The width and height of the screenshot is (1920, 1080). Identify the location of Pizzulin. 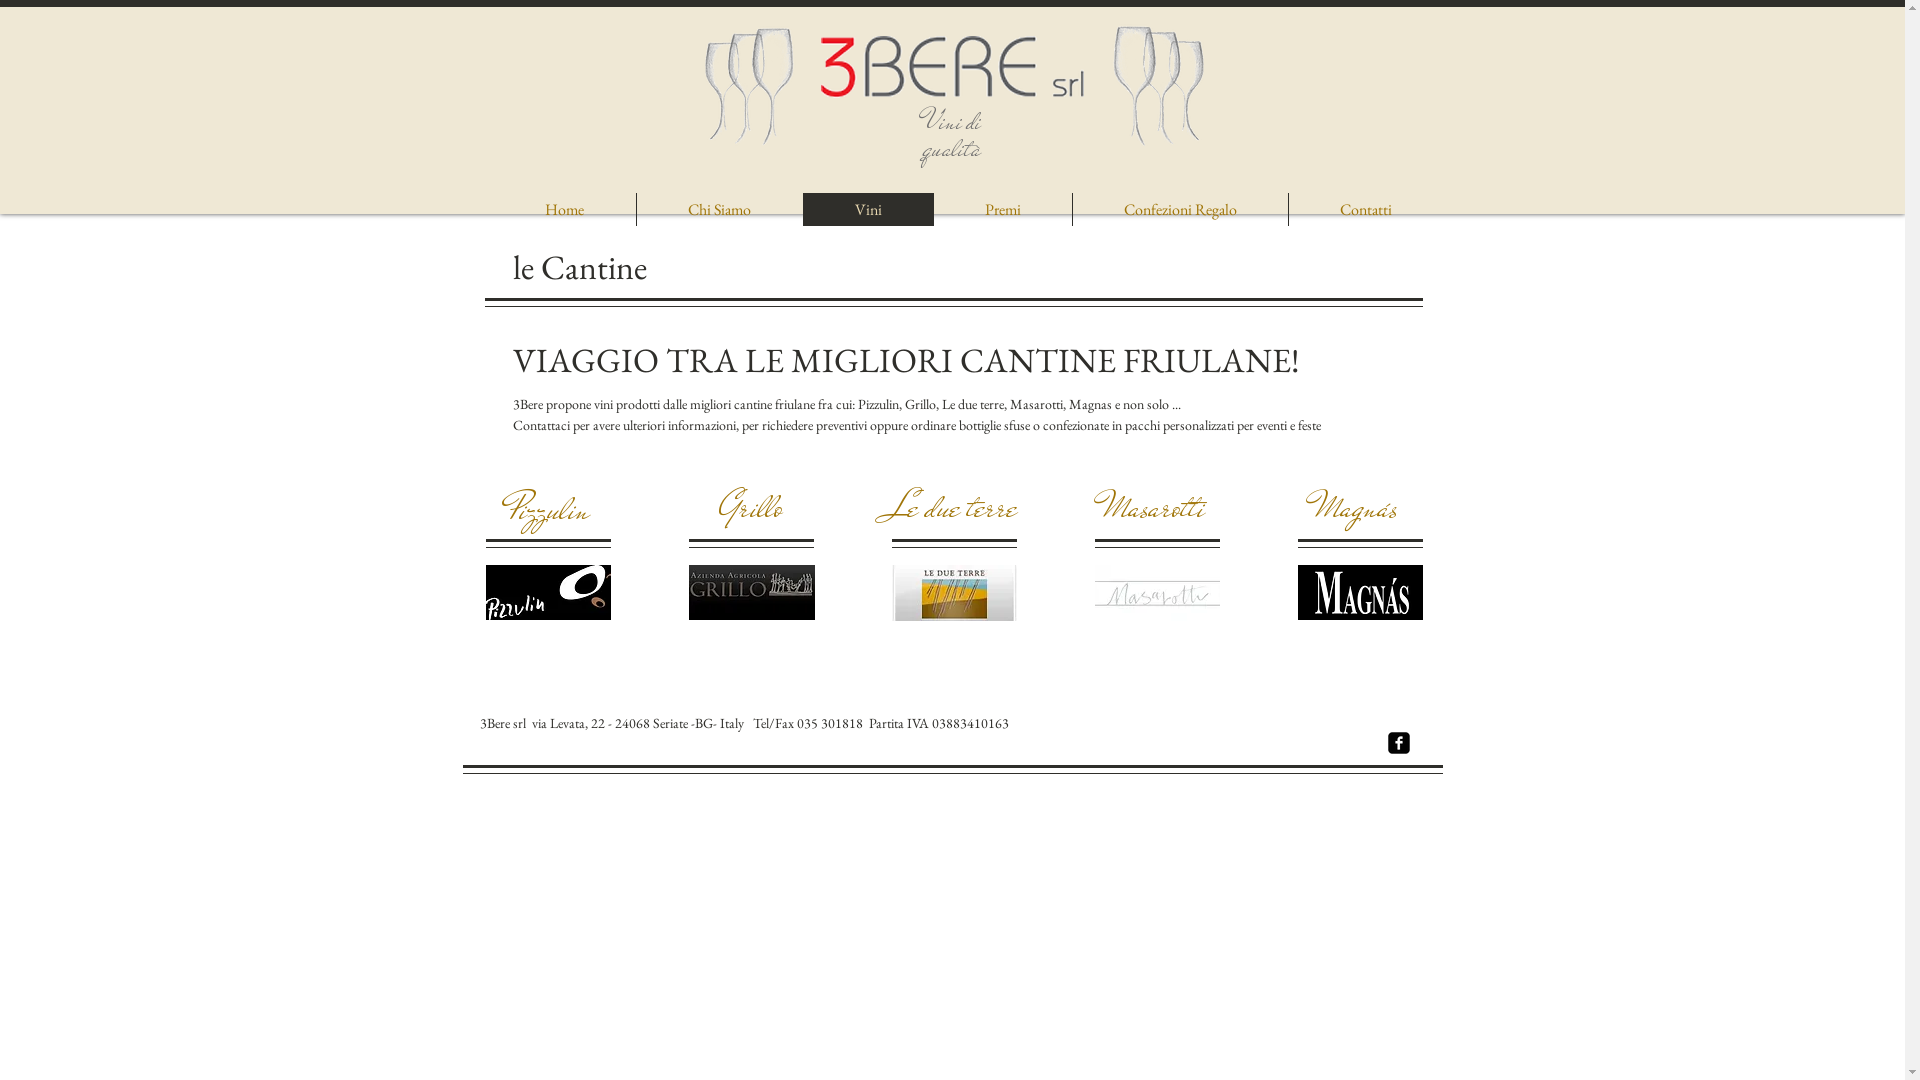
(549, 509).